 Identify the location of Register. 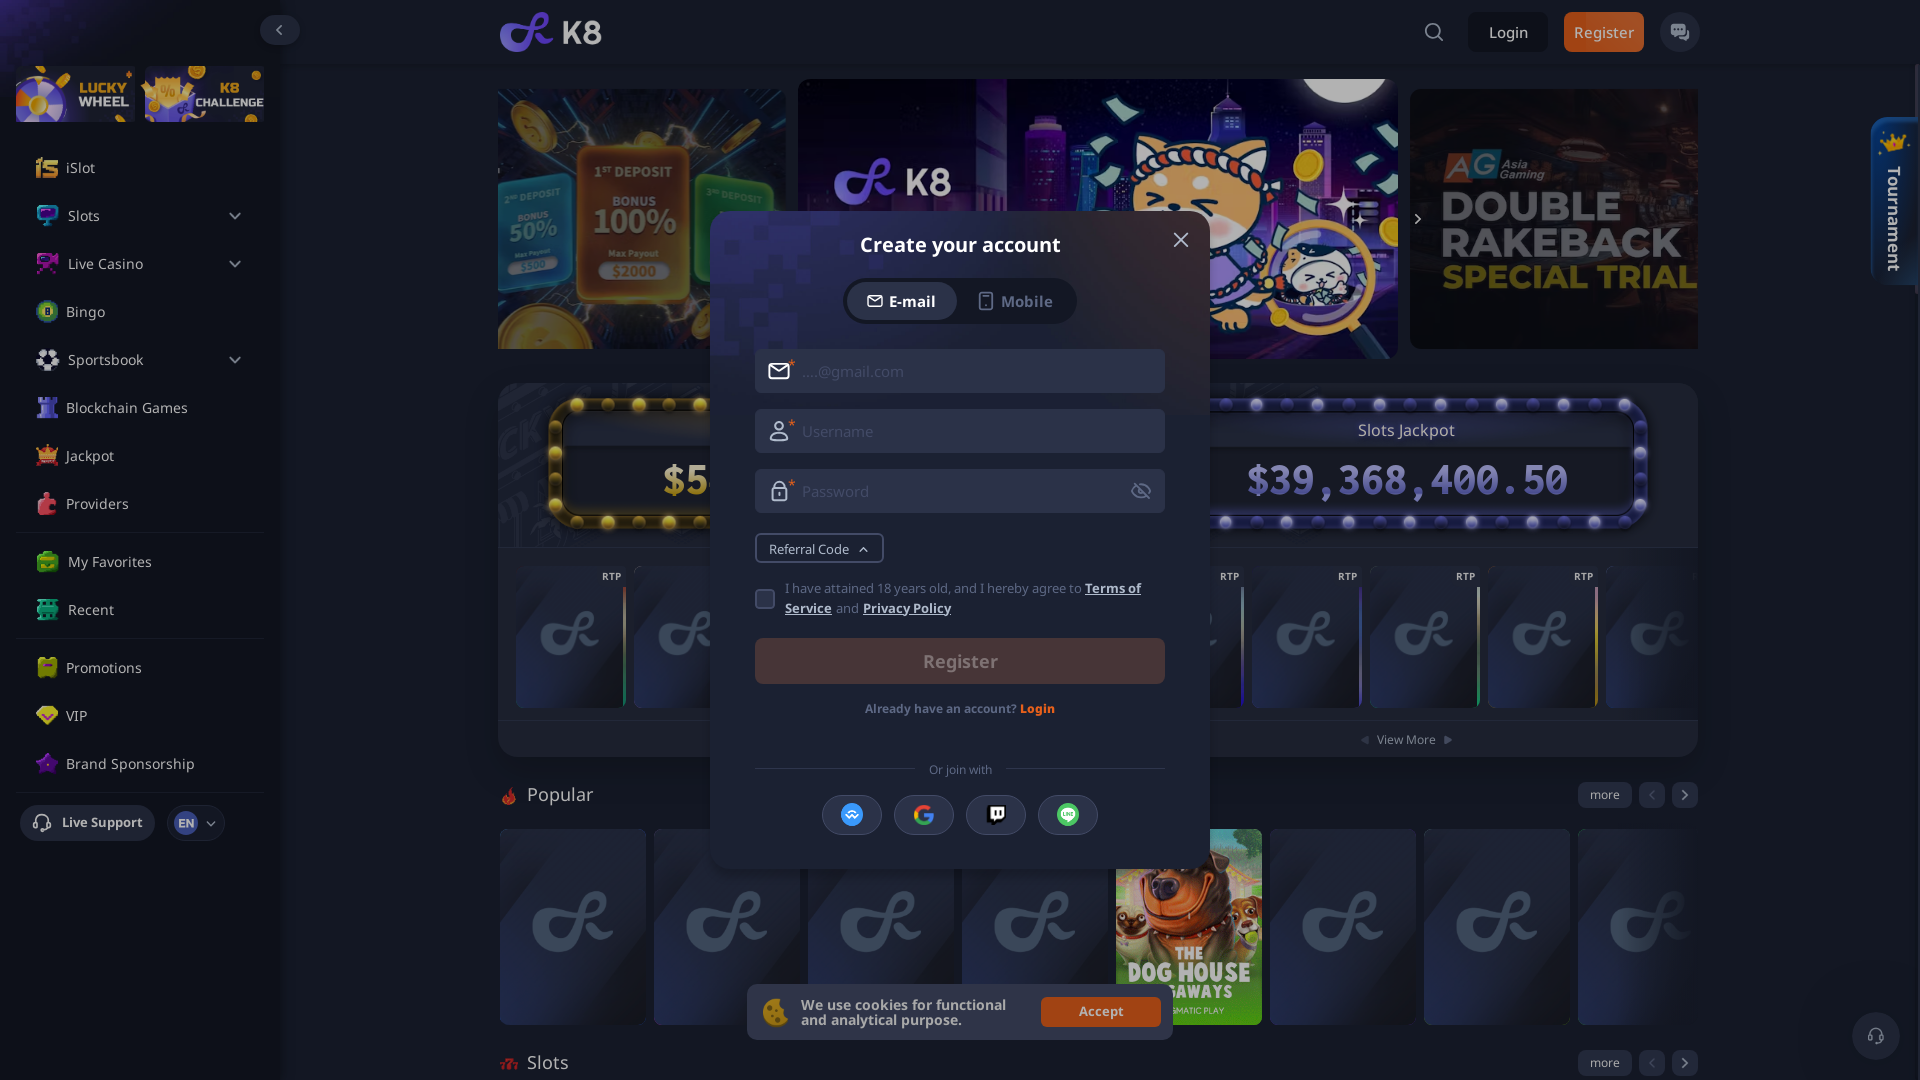
(1604, 32).